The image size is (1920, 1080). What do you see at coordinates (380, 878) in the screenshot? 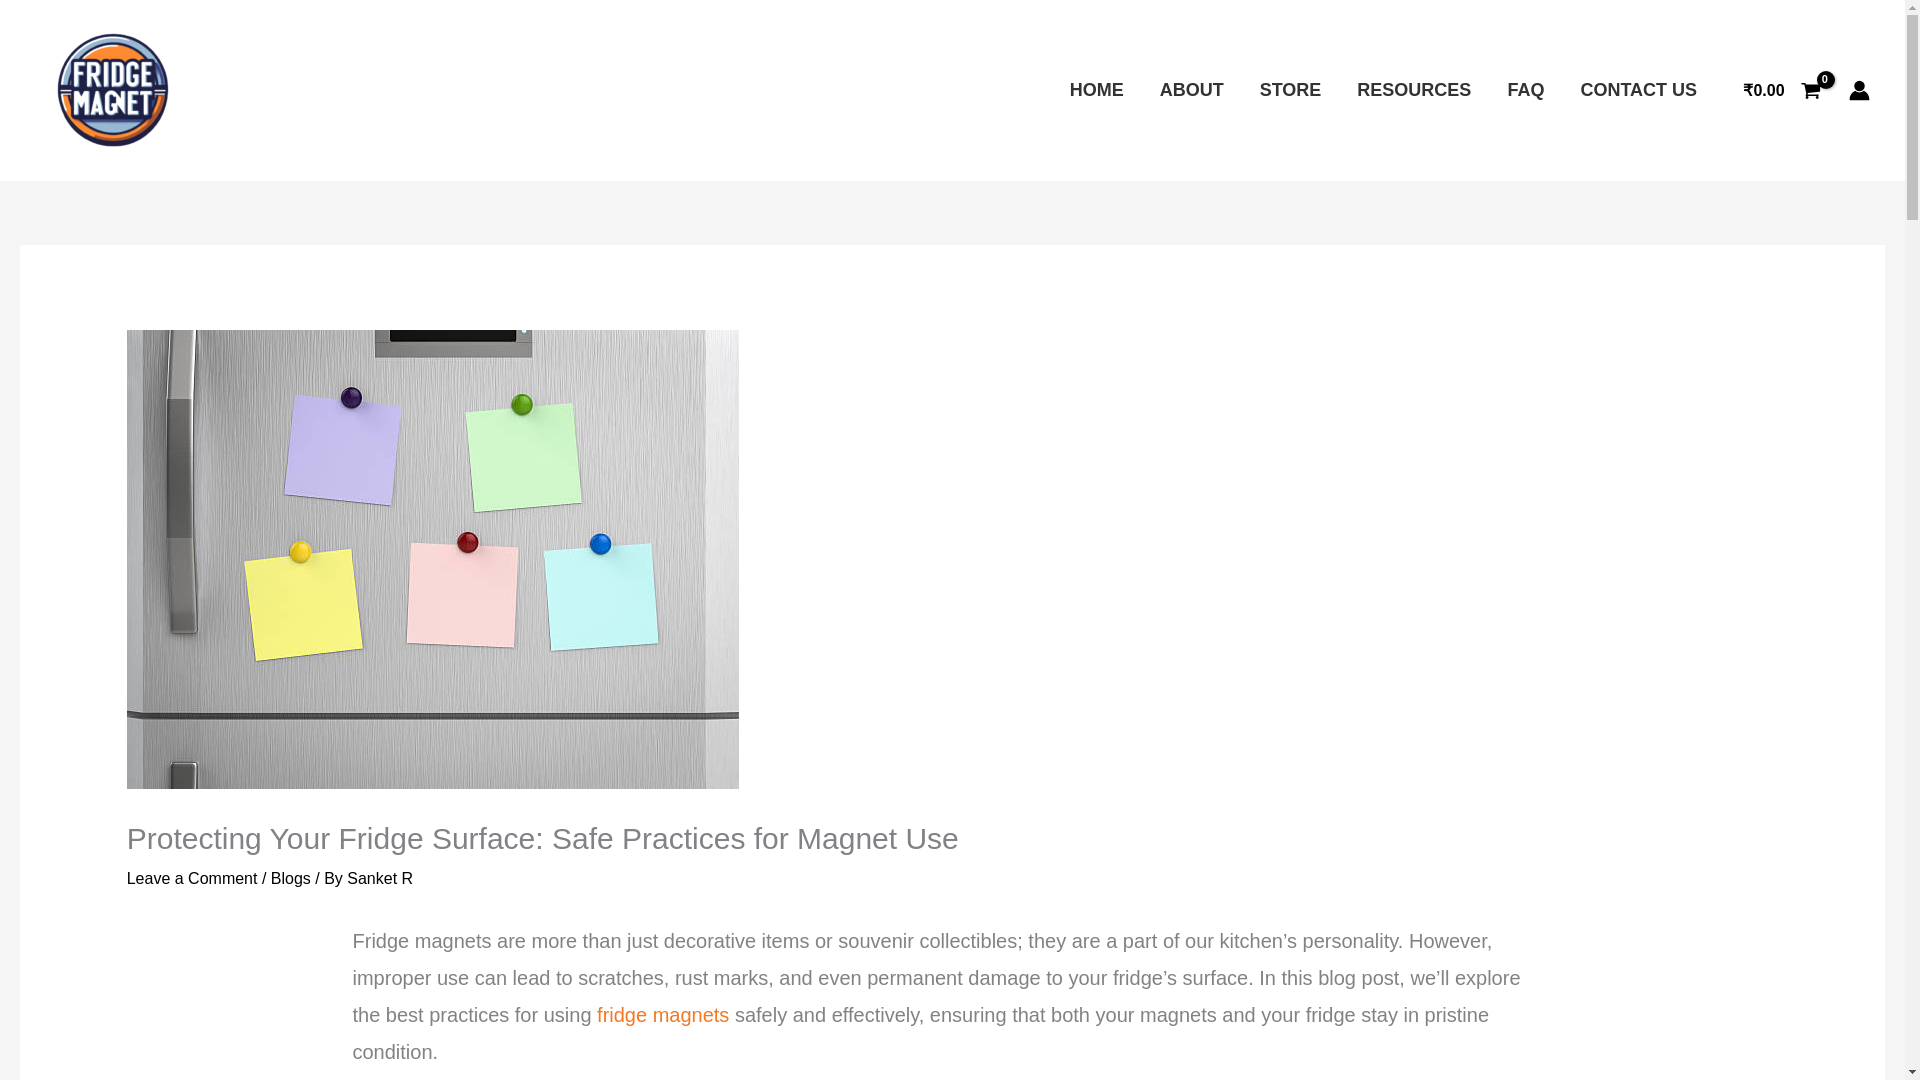
I see `View all posts by Sanket R` at bounding box center [380, 878].